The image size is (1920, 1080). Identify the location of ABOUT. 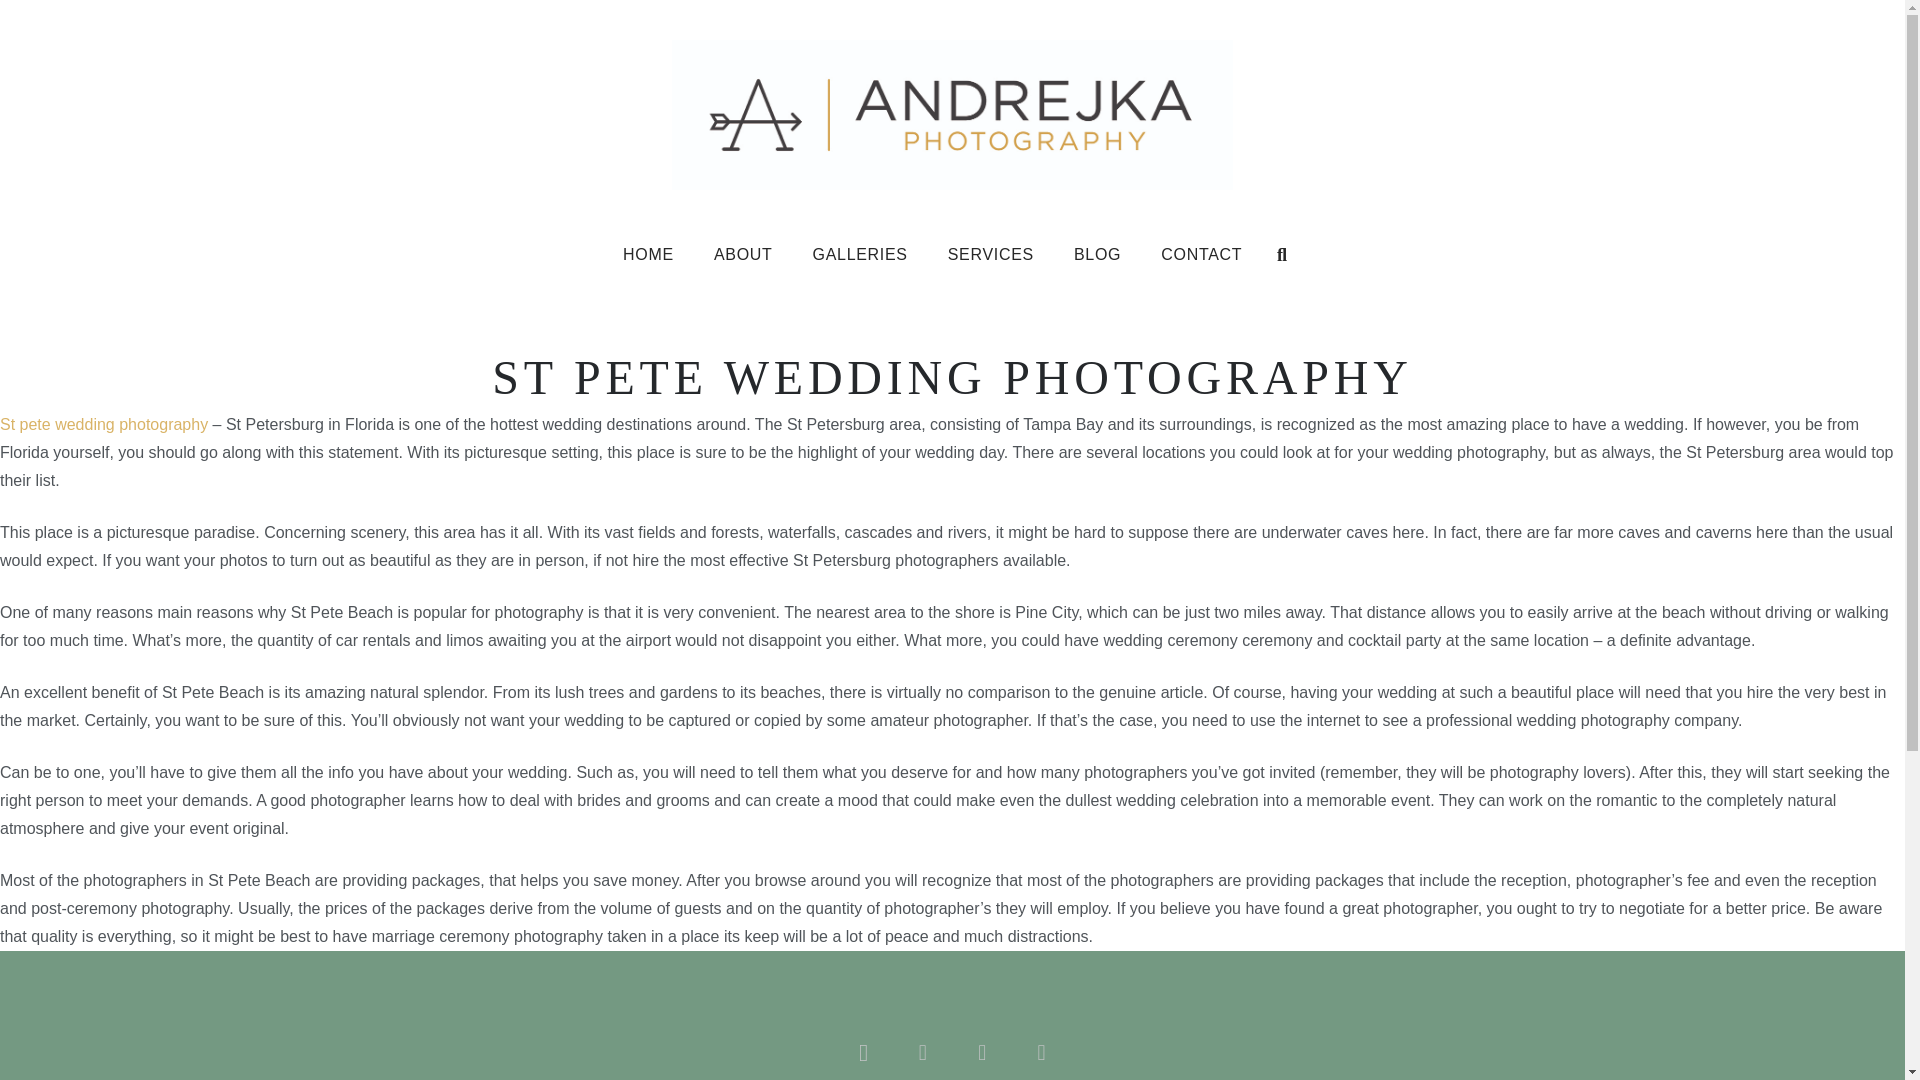
(742, 254).